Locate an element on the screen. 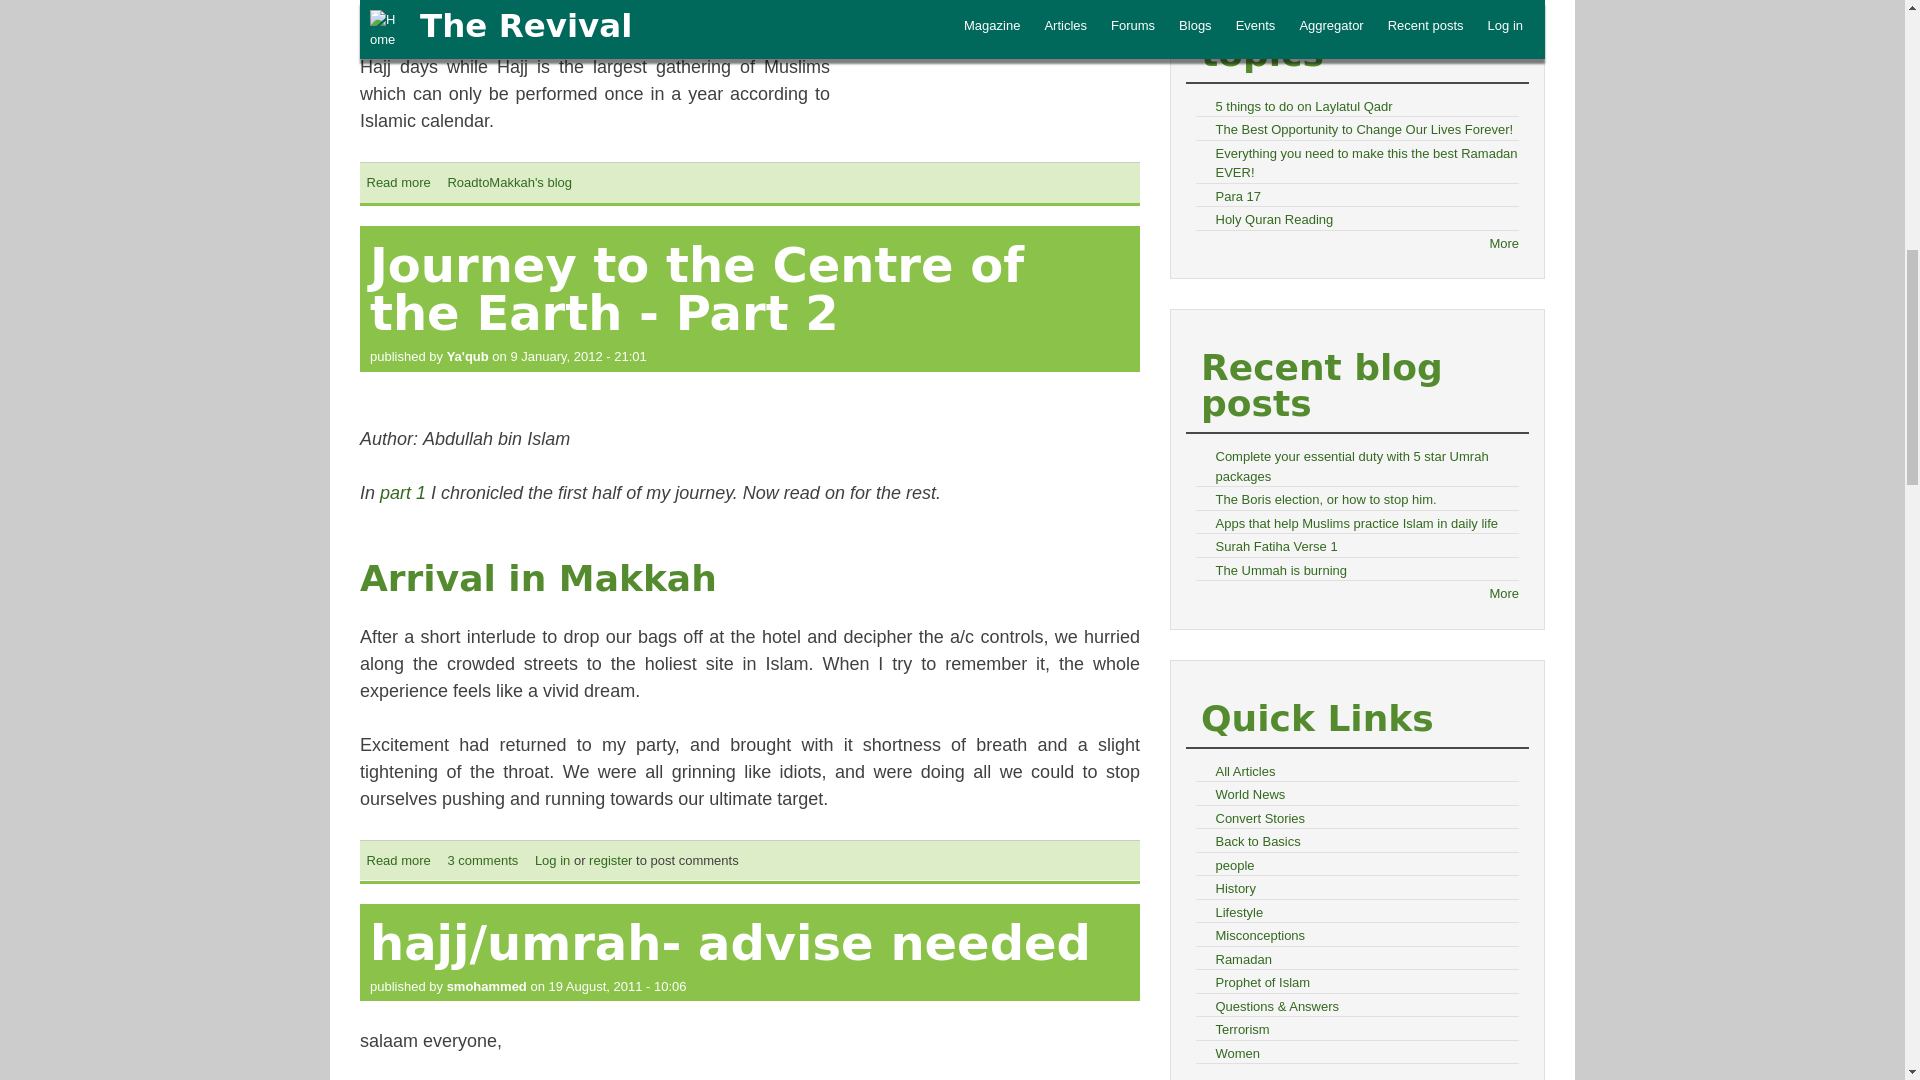 Image resolution: width=1920 pixels, height=1080 pixels. Log in is located at coordinates (610, 860).